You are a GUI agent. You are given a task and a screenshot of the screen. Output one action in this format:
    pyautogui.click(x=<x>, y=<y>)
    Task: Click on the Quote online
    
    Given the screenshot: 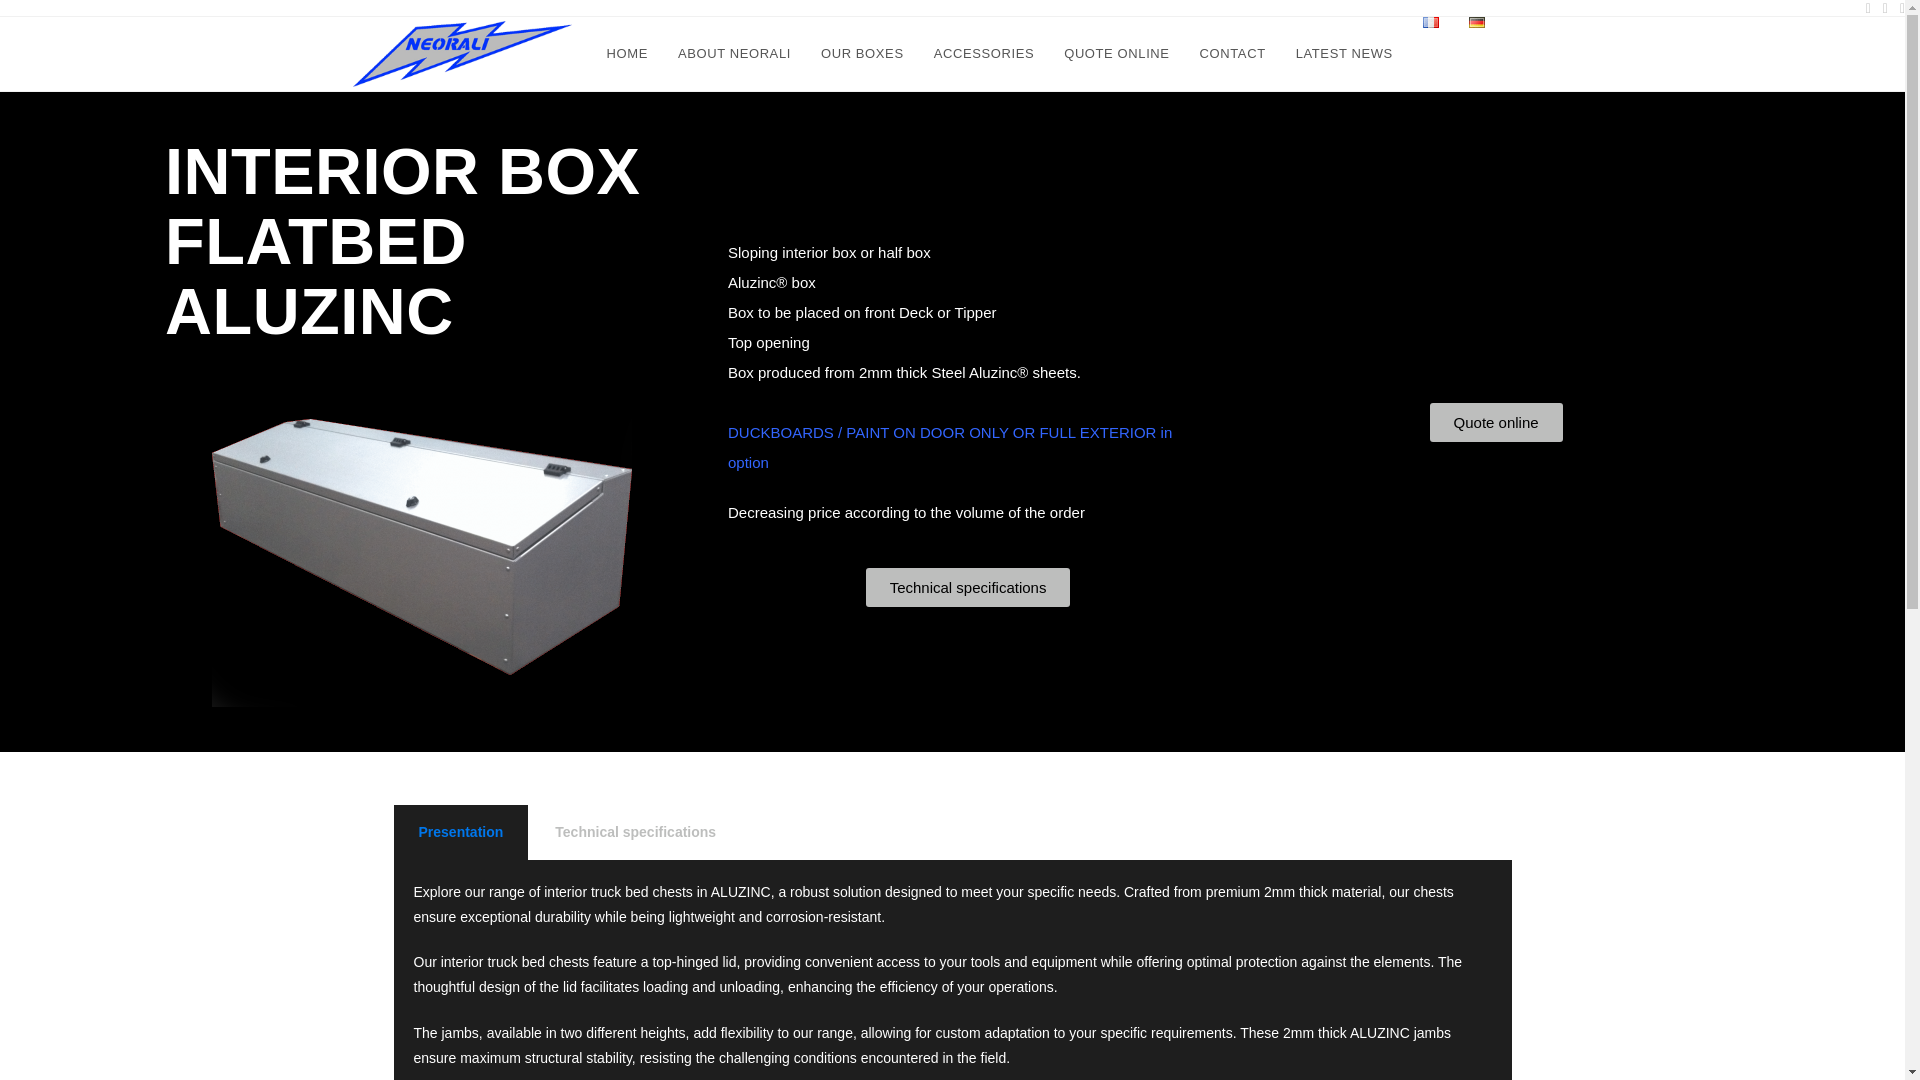 What is the action you would take?
    pyautogui.click(x=1300, y=1056)
    